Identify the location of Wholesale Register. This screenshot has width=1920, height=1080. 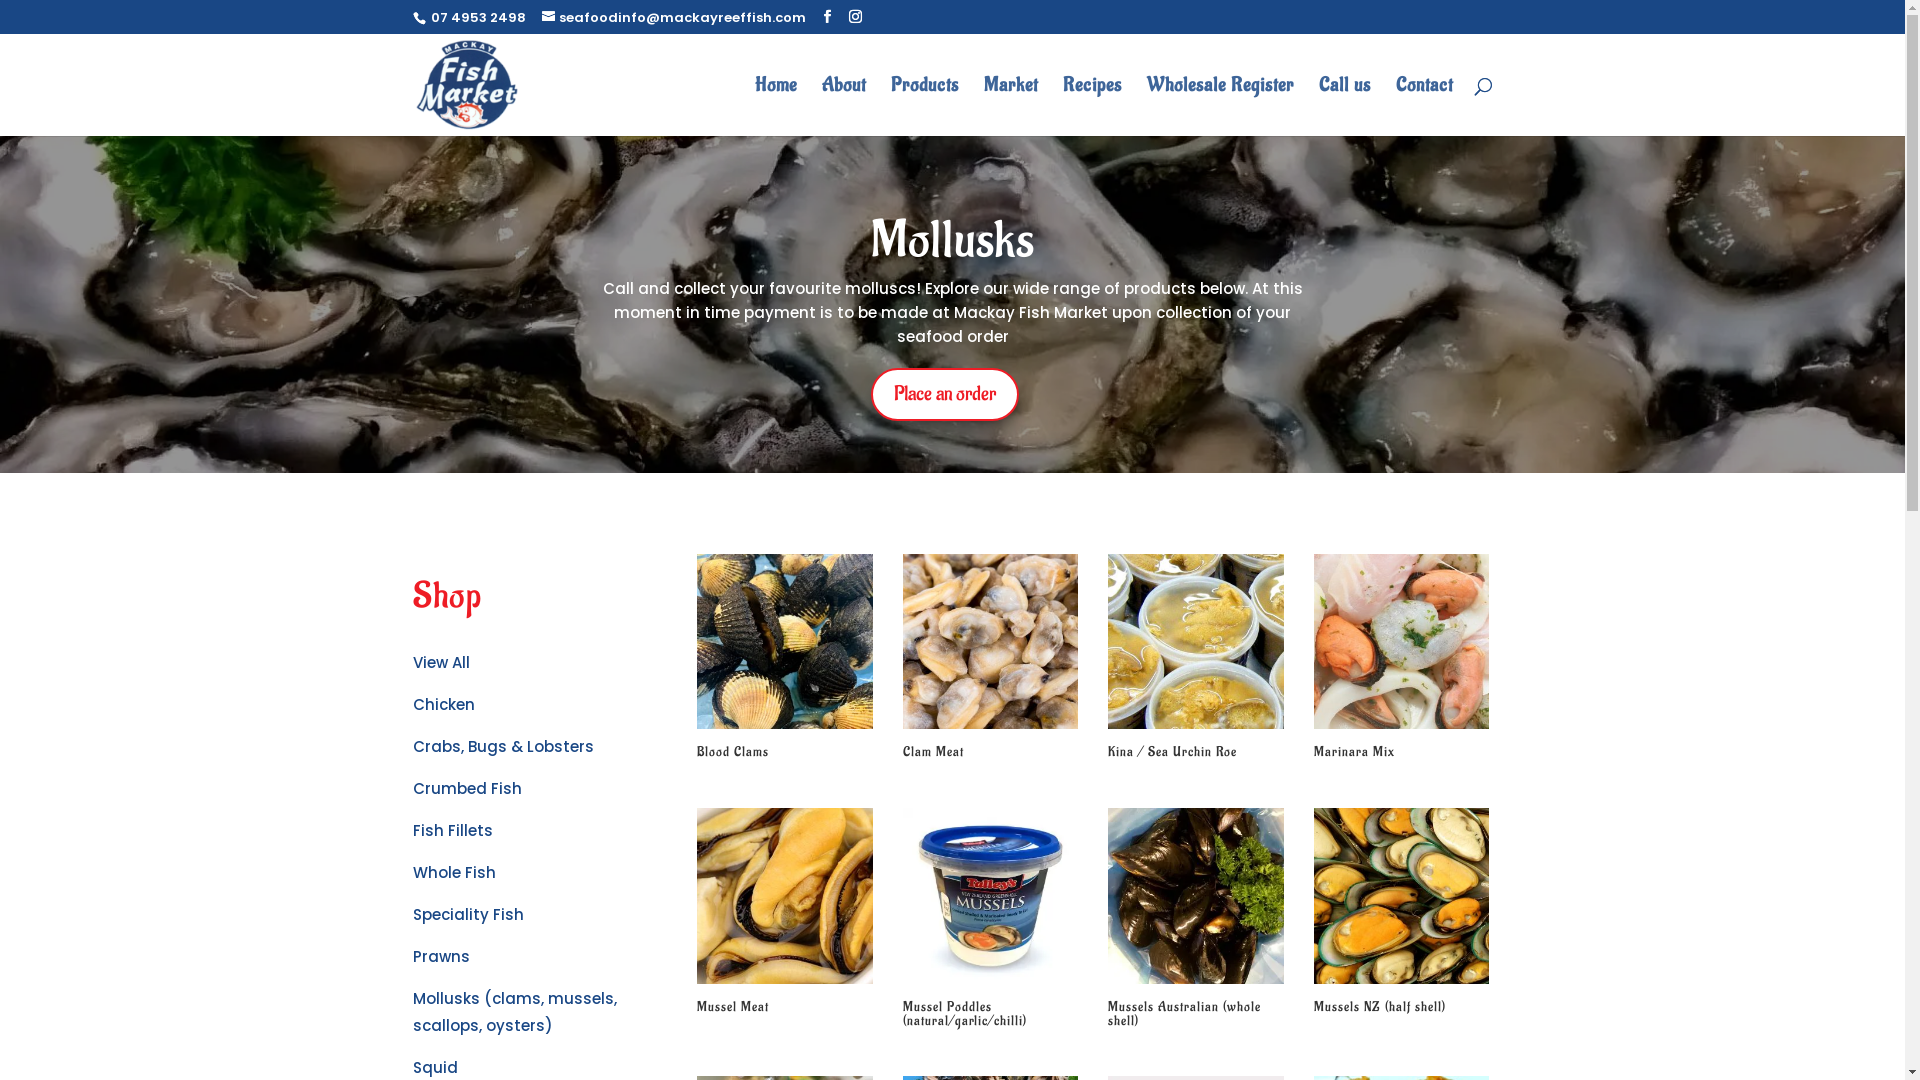
(1220, 106).